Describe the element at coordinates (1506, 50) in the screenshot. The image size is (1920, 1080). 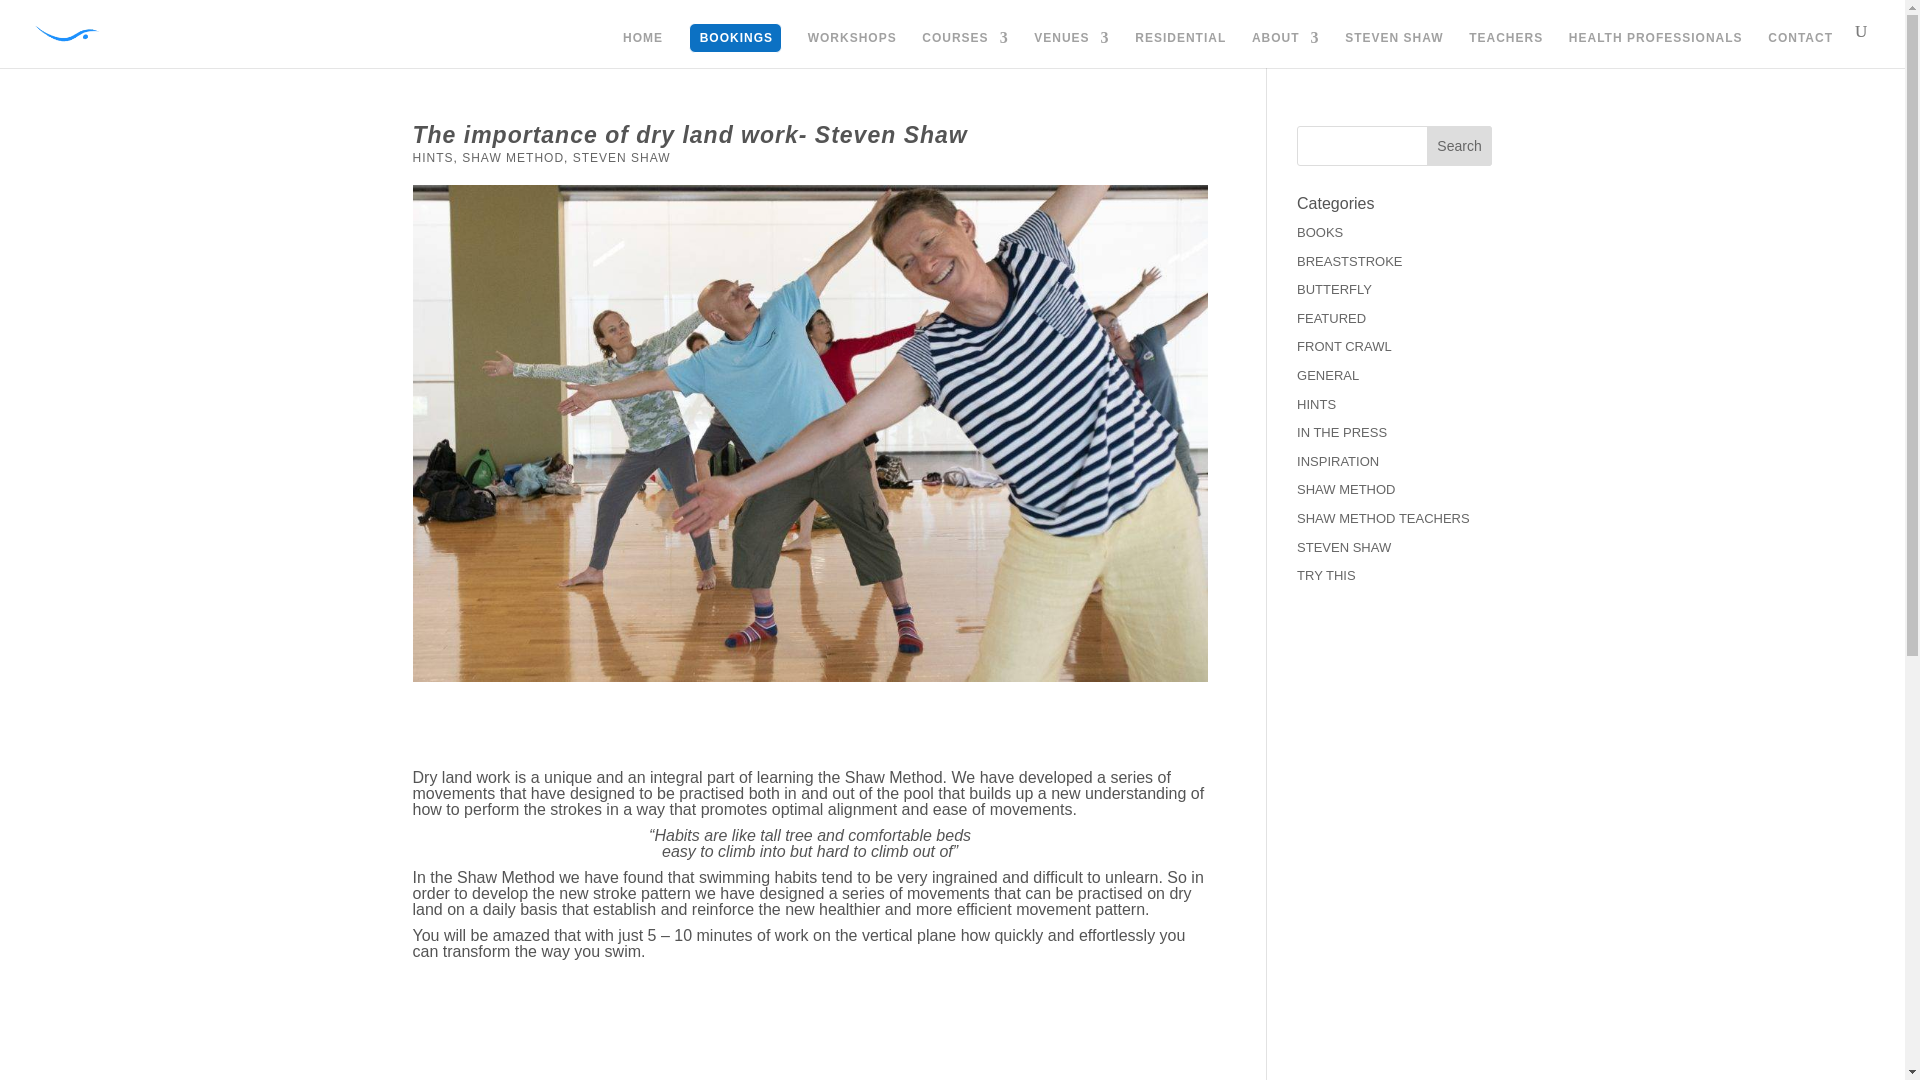
I see `TEACHERS` at that location.